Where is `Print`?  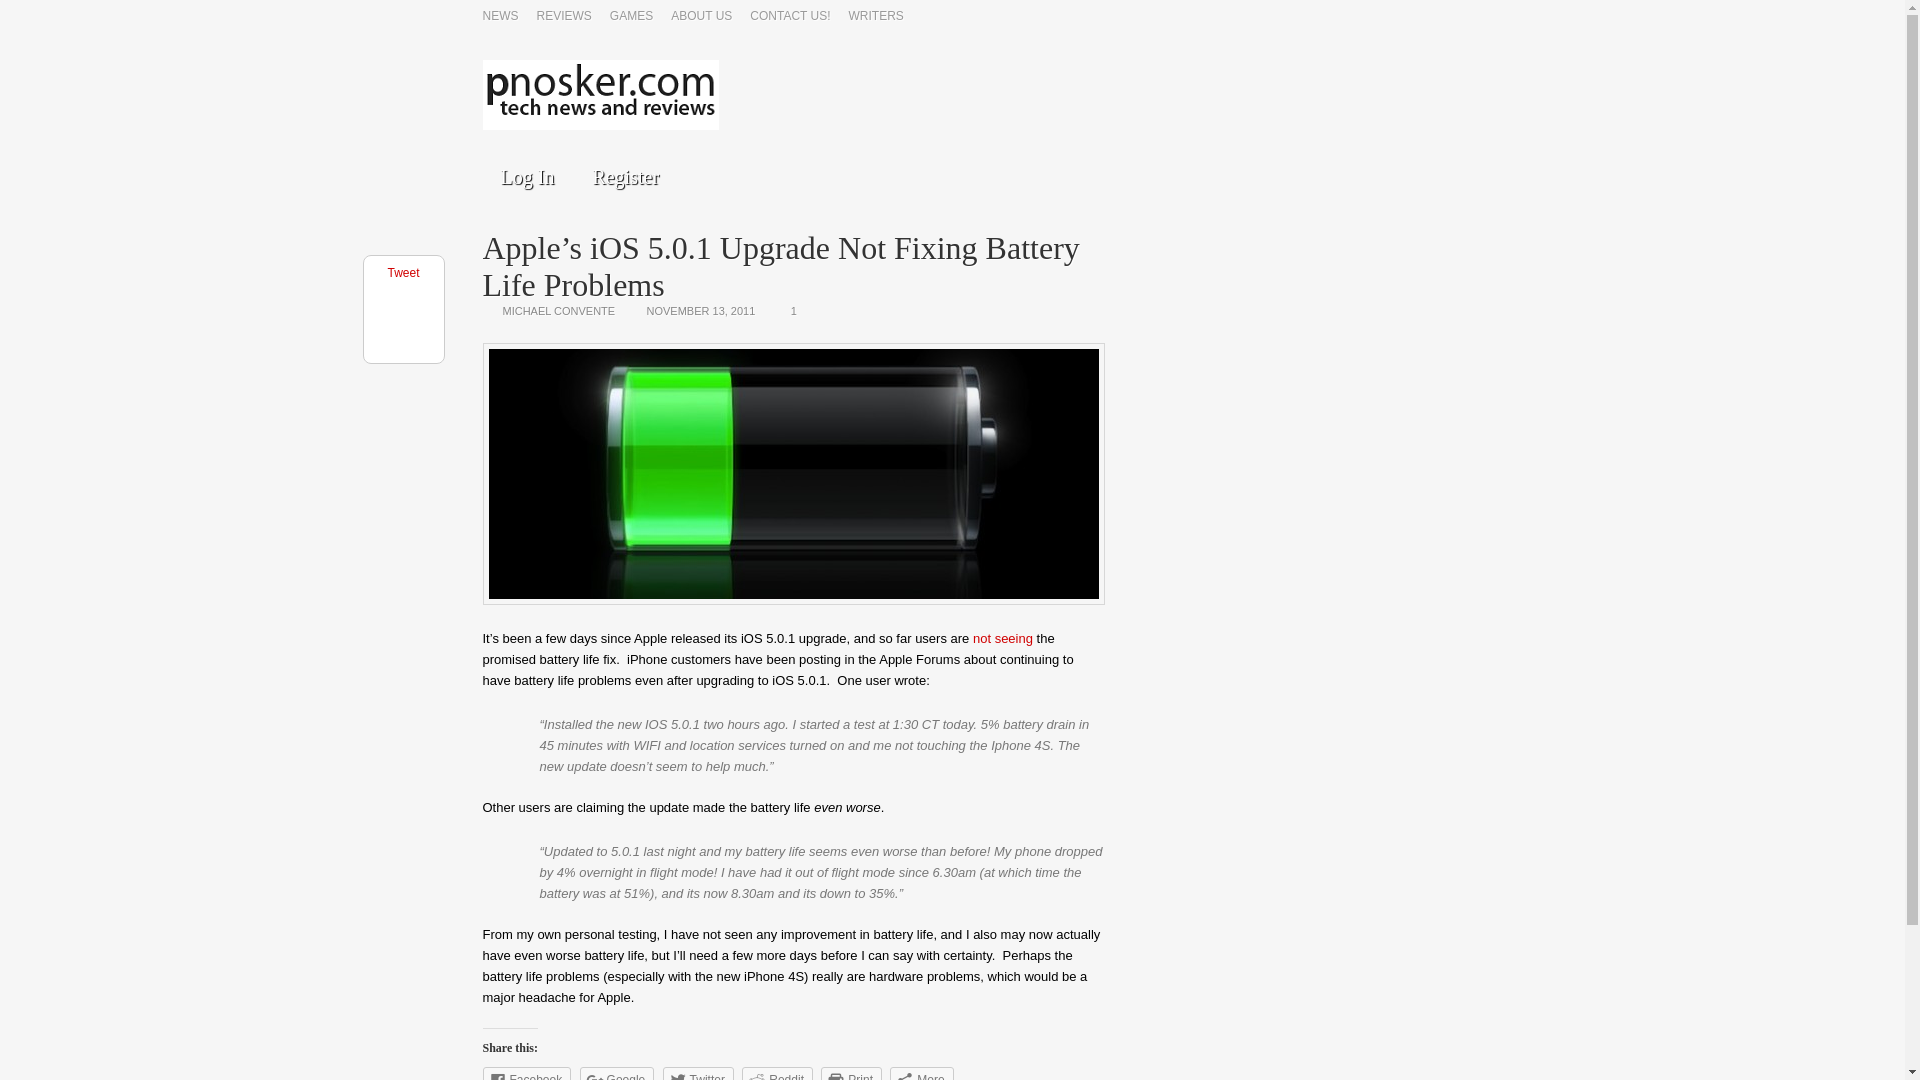
Print is located at coordinates (851, 1074).